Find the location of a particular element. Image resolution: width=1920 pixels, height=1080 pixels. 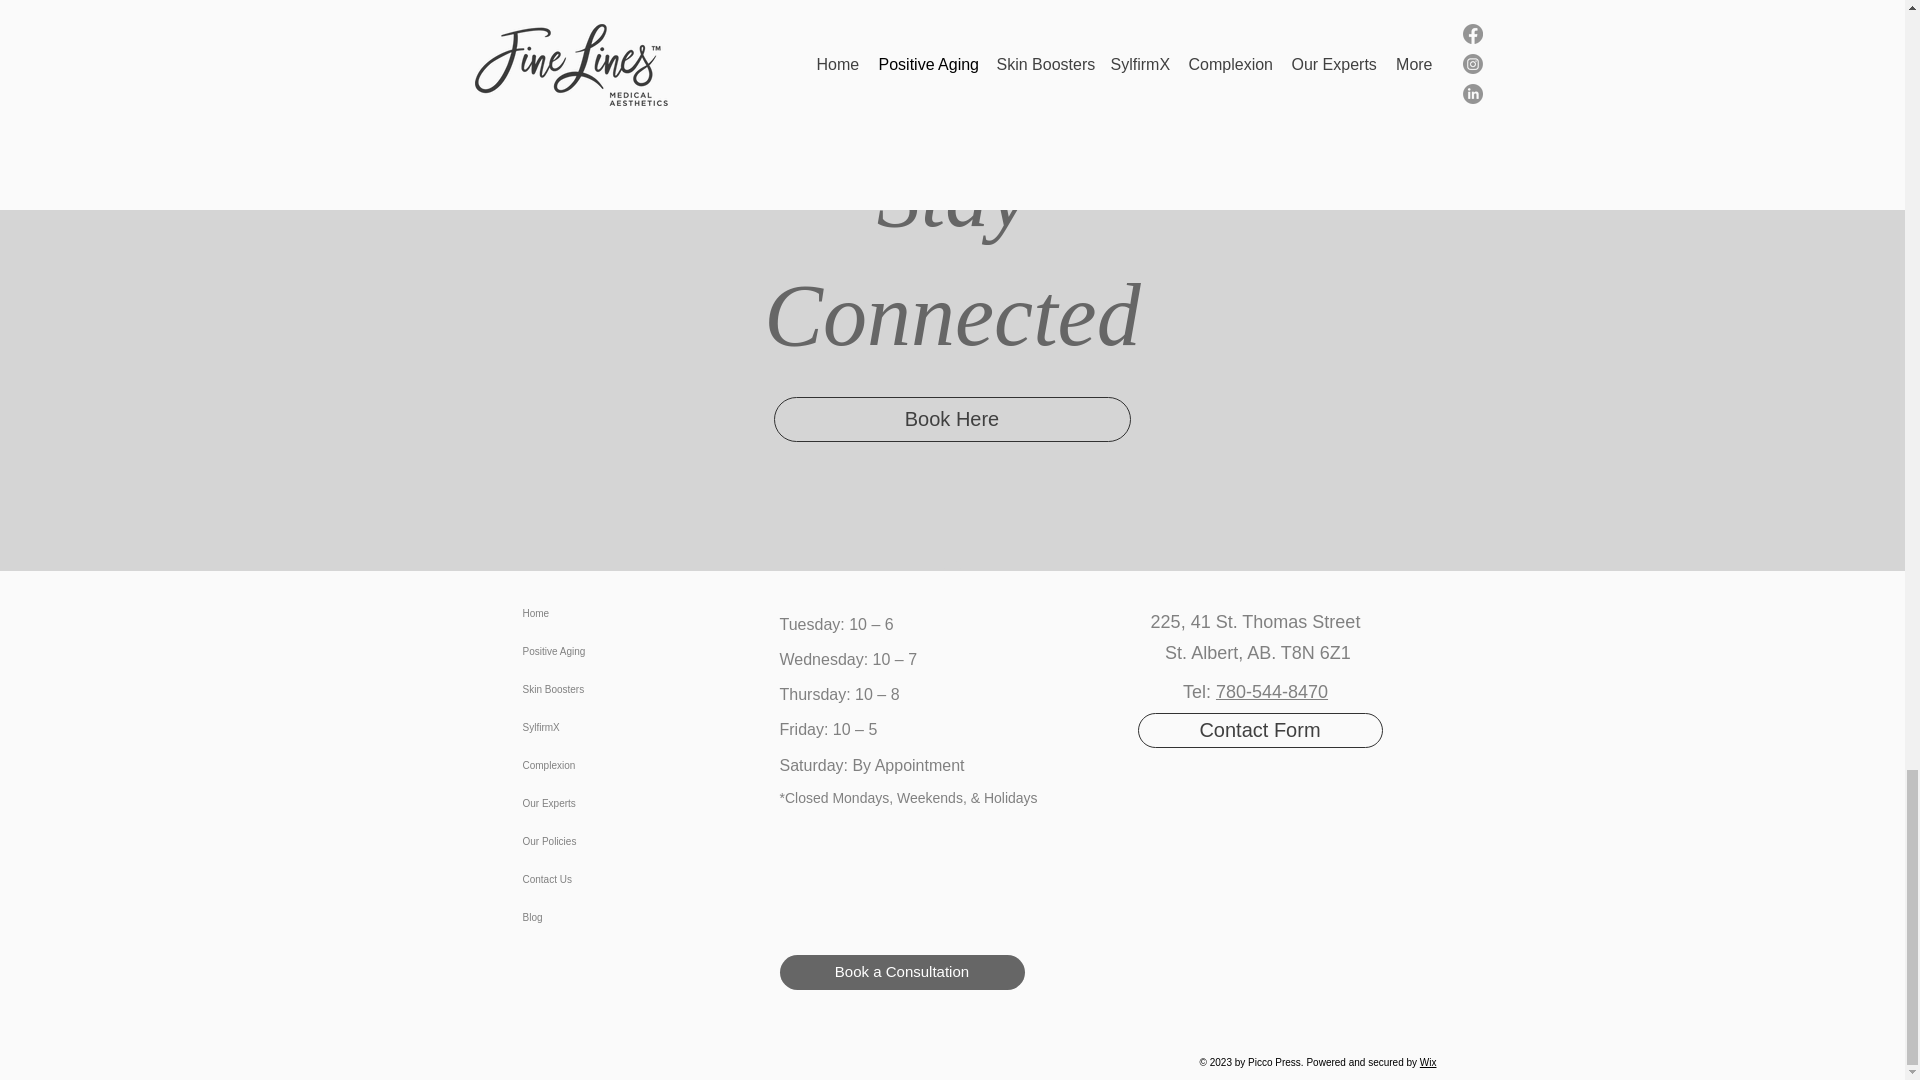

Our Policies is located at coordinates (592, 841).